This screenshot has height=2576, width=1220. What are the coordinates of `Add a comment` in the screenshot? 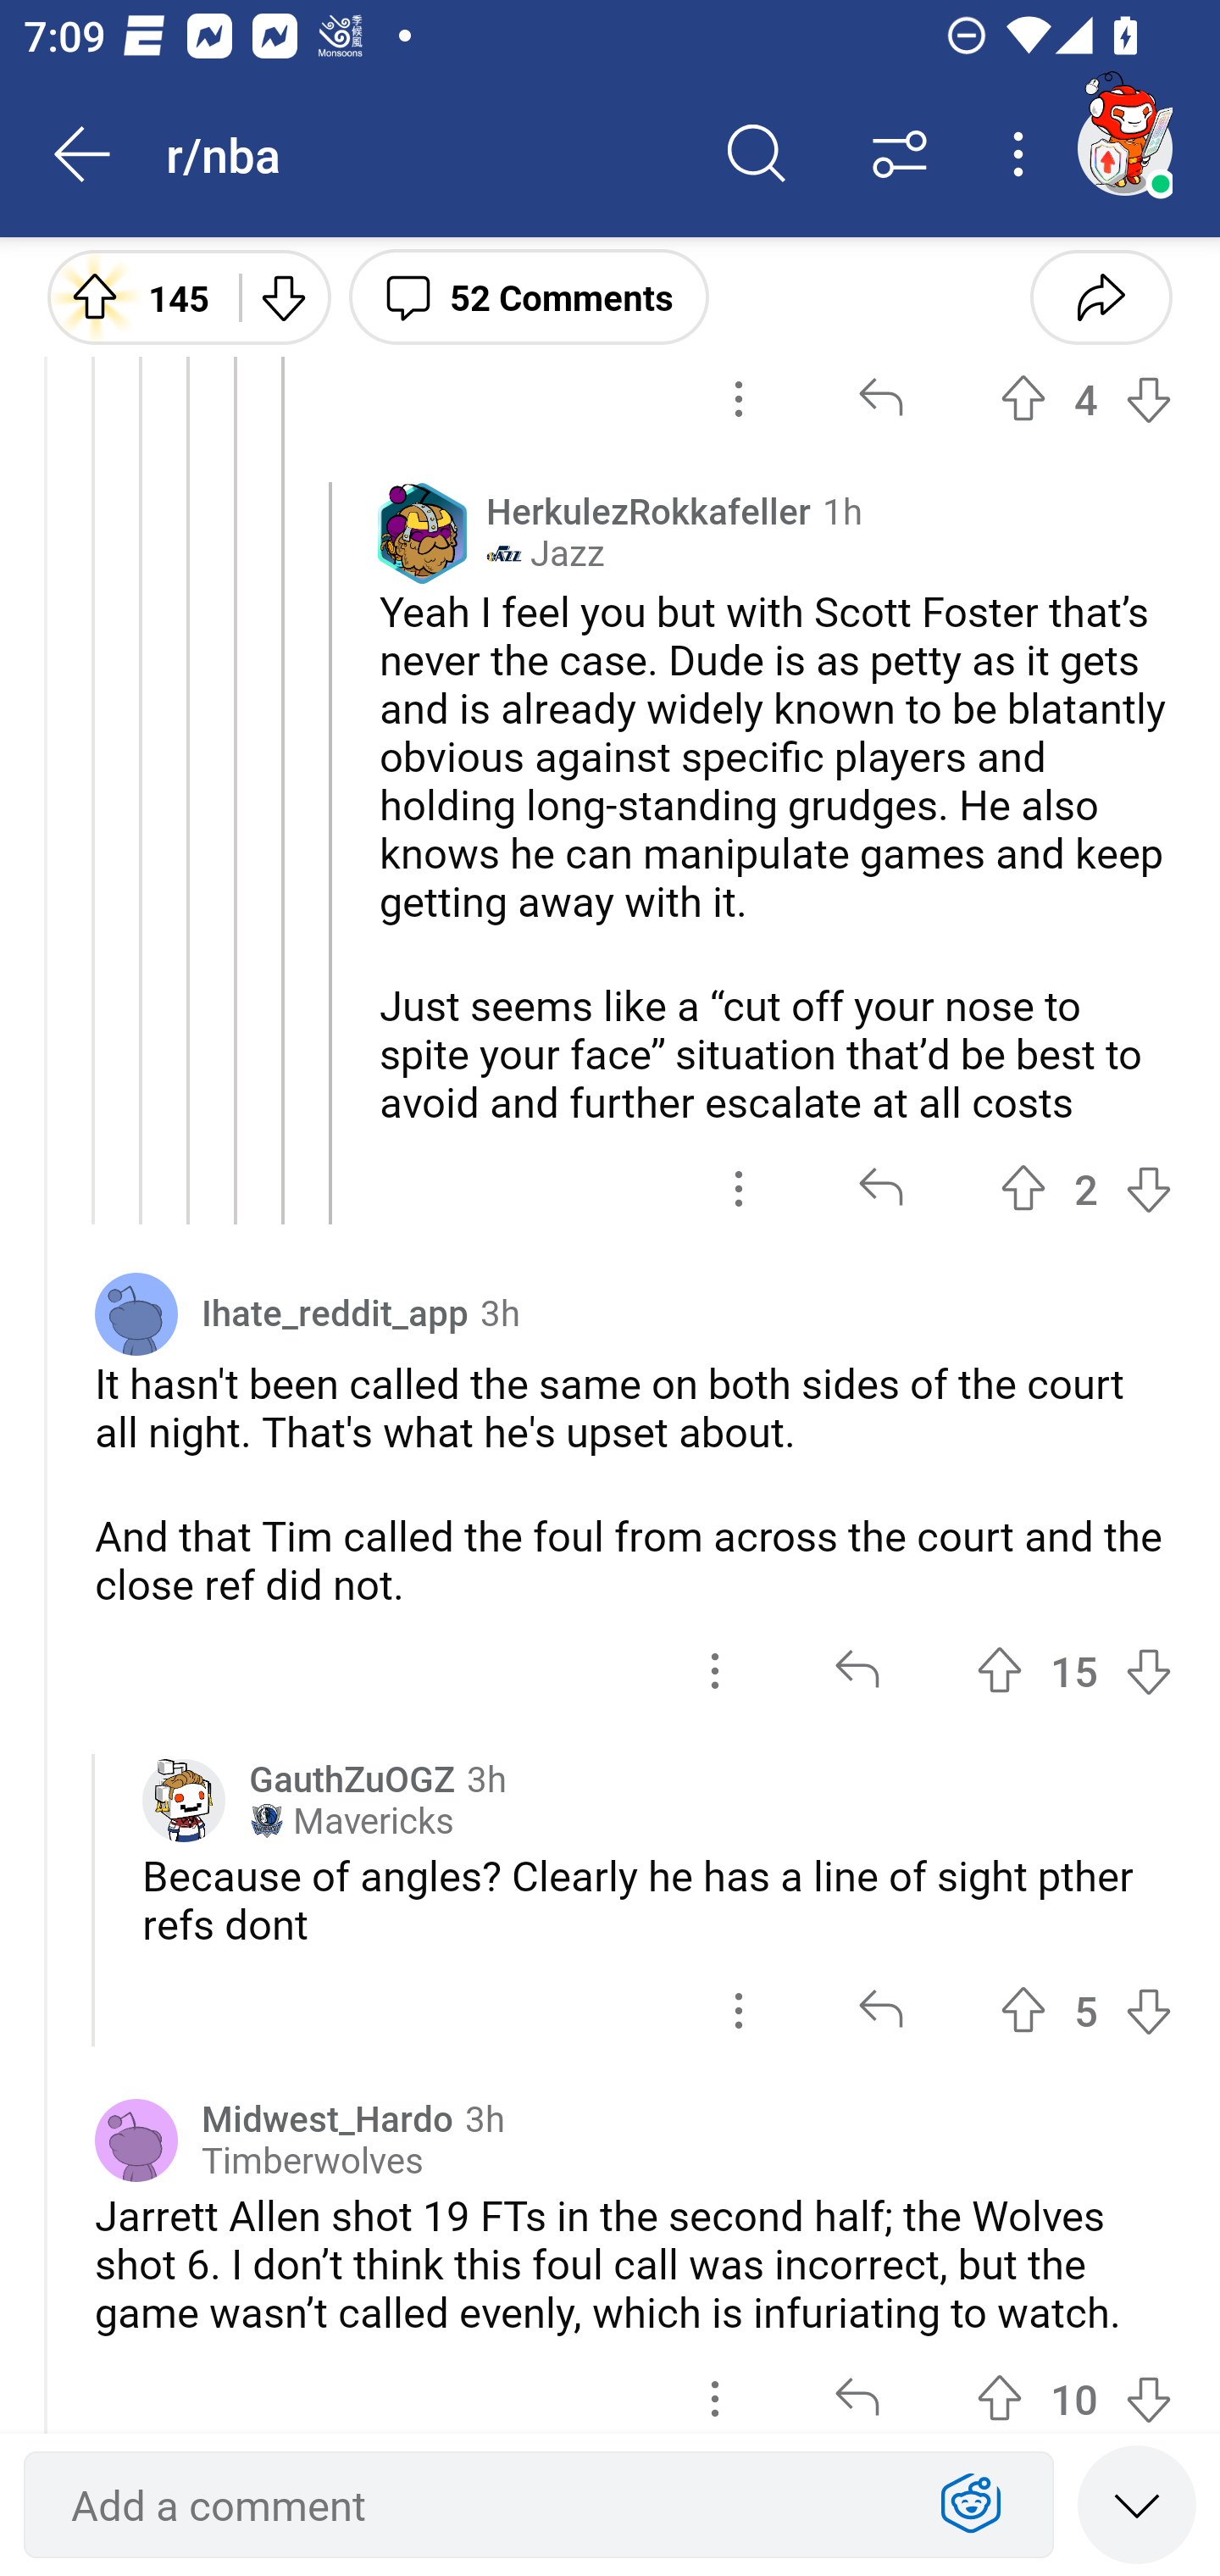 It's located at (480, 2505).